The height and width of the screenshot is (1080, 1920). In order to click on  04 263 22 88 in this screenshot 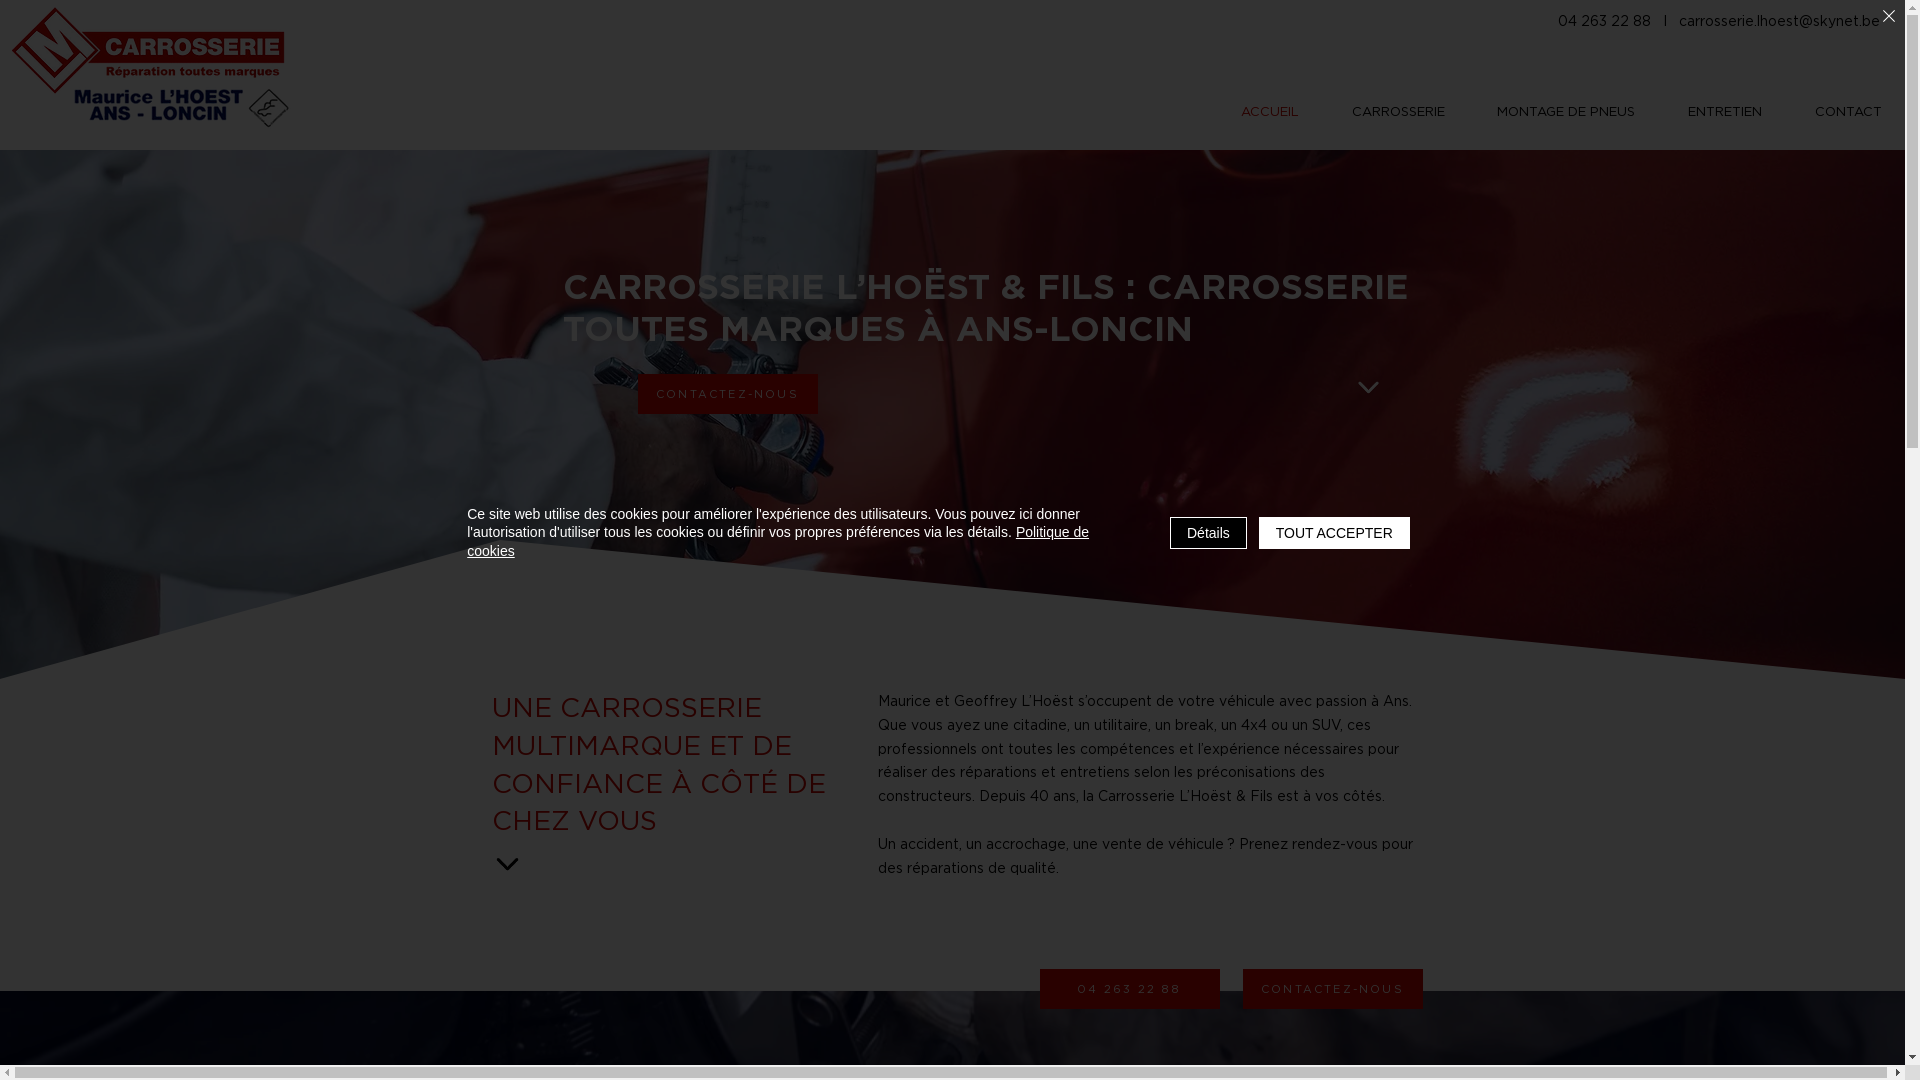, I will do `click(1602, 20)`.